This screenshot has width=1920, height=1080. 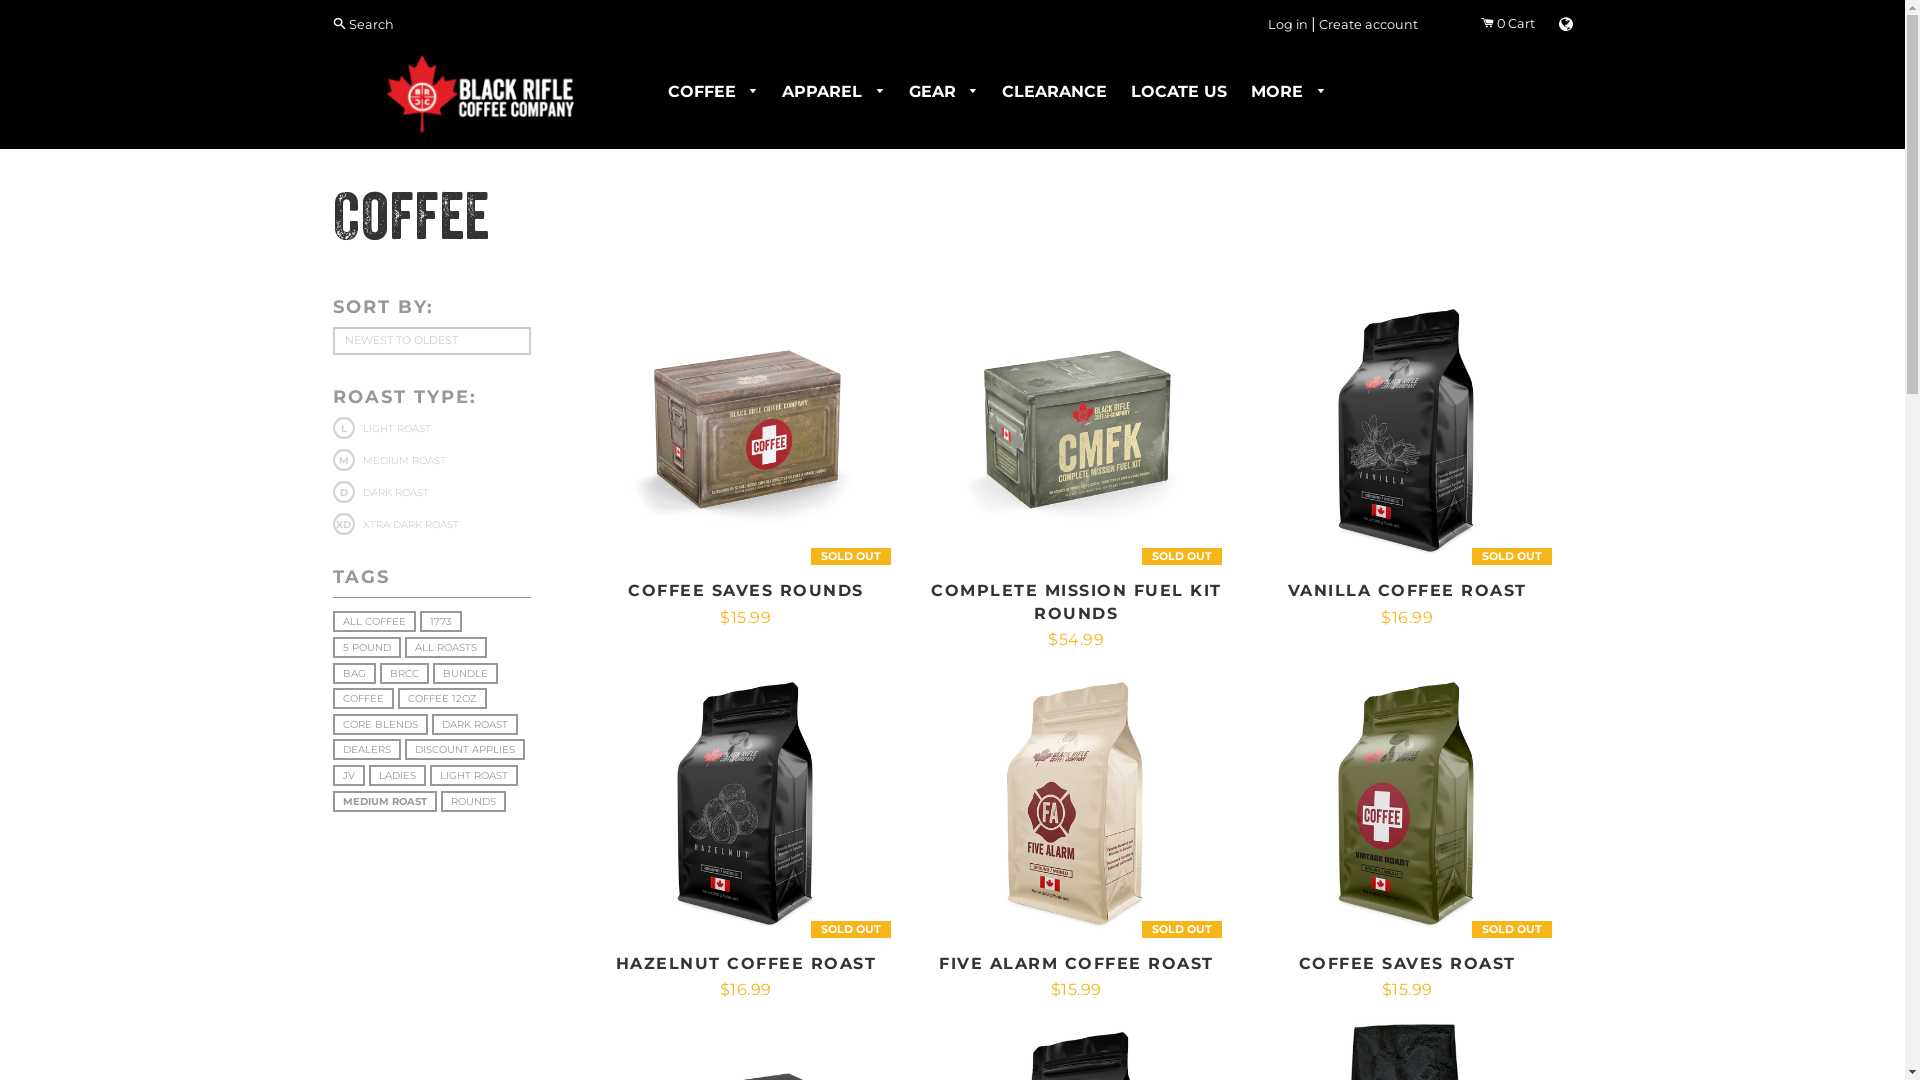 I want to click on JV, so click(x=348, y=776).